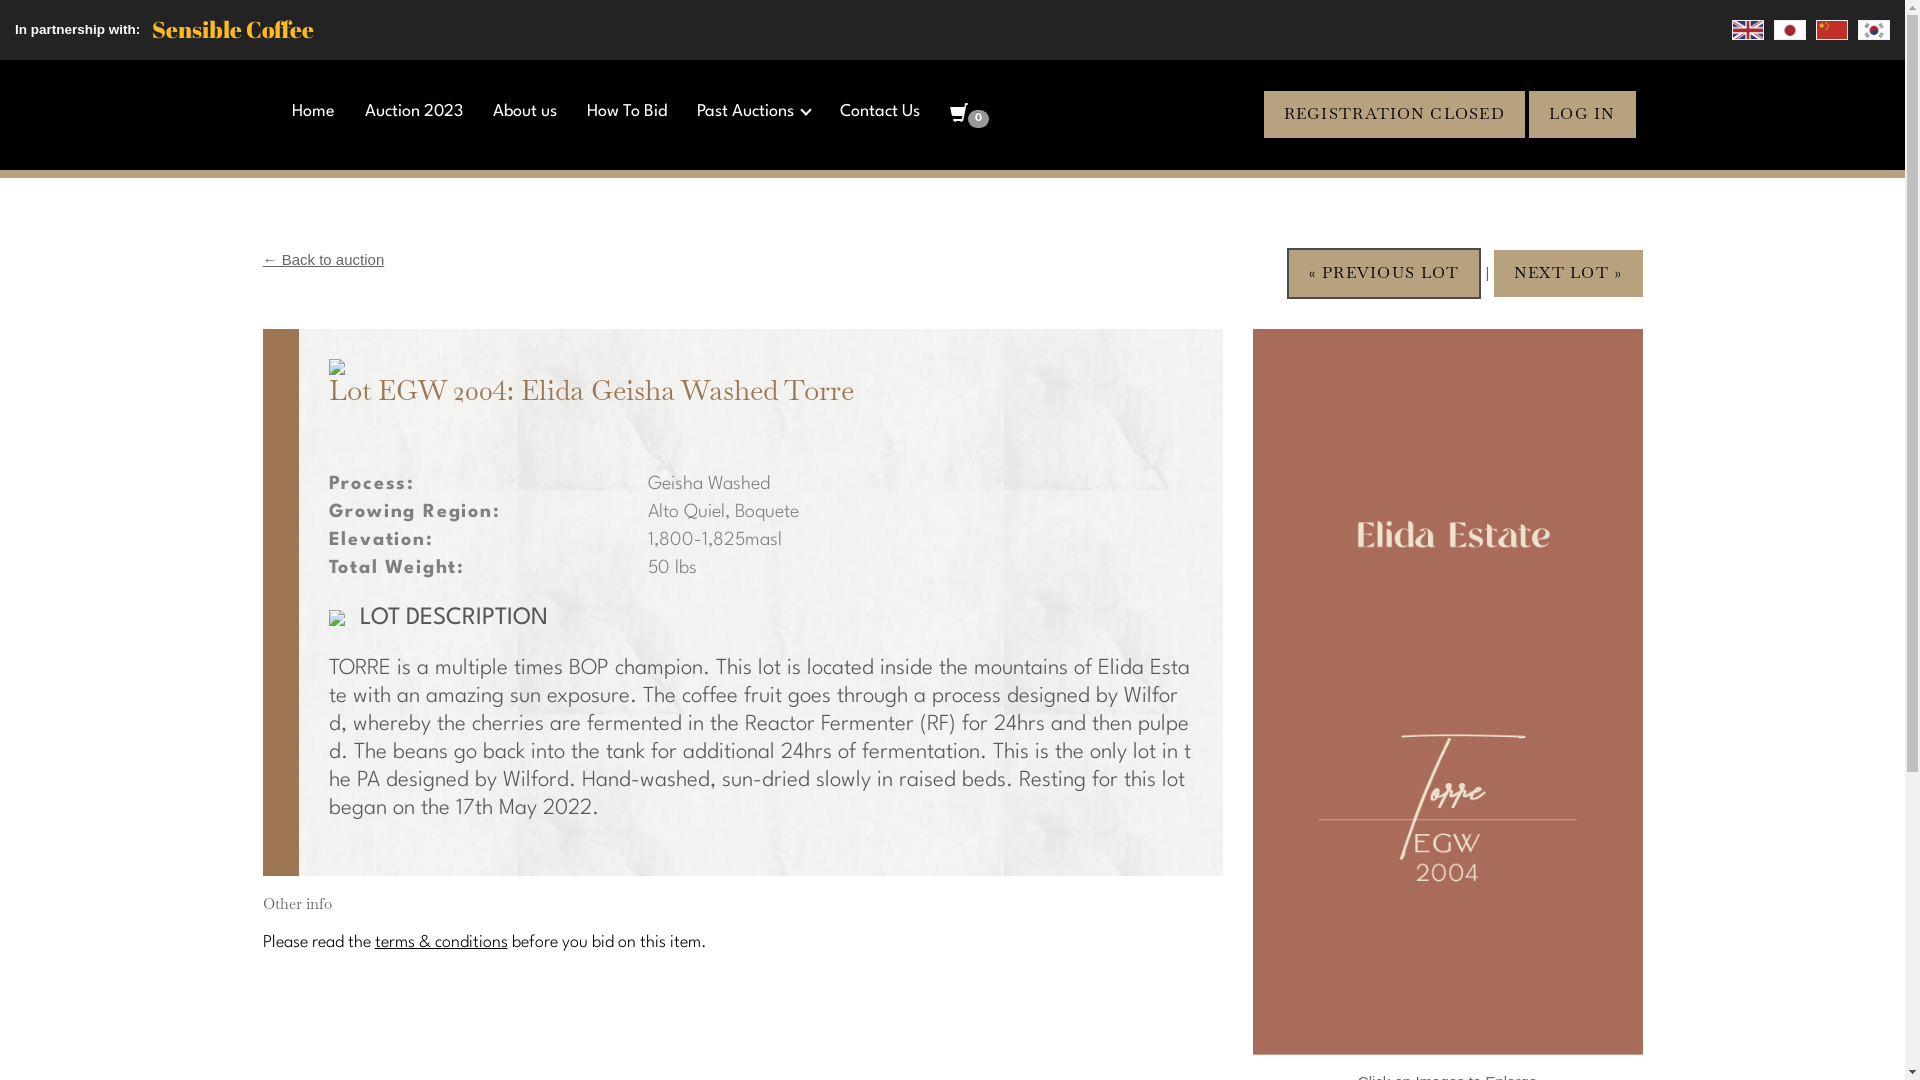 Image resolution: width=1920 pixels, height=1080 pixels. Describe the element at coordinates (970, 116) in the screenshot. I see `0` at that location.